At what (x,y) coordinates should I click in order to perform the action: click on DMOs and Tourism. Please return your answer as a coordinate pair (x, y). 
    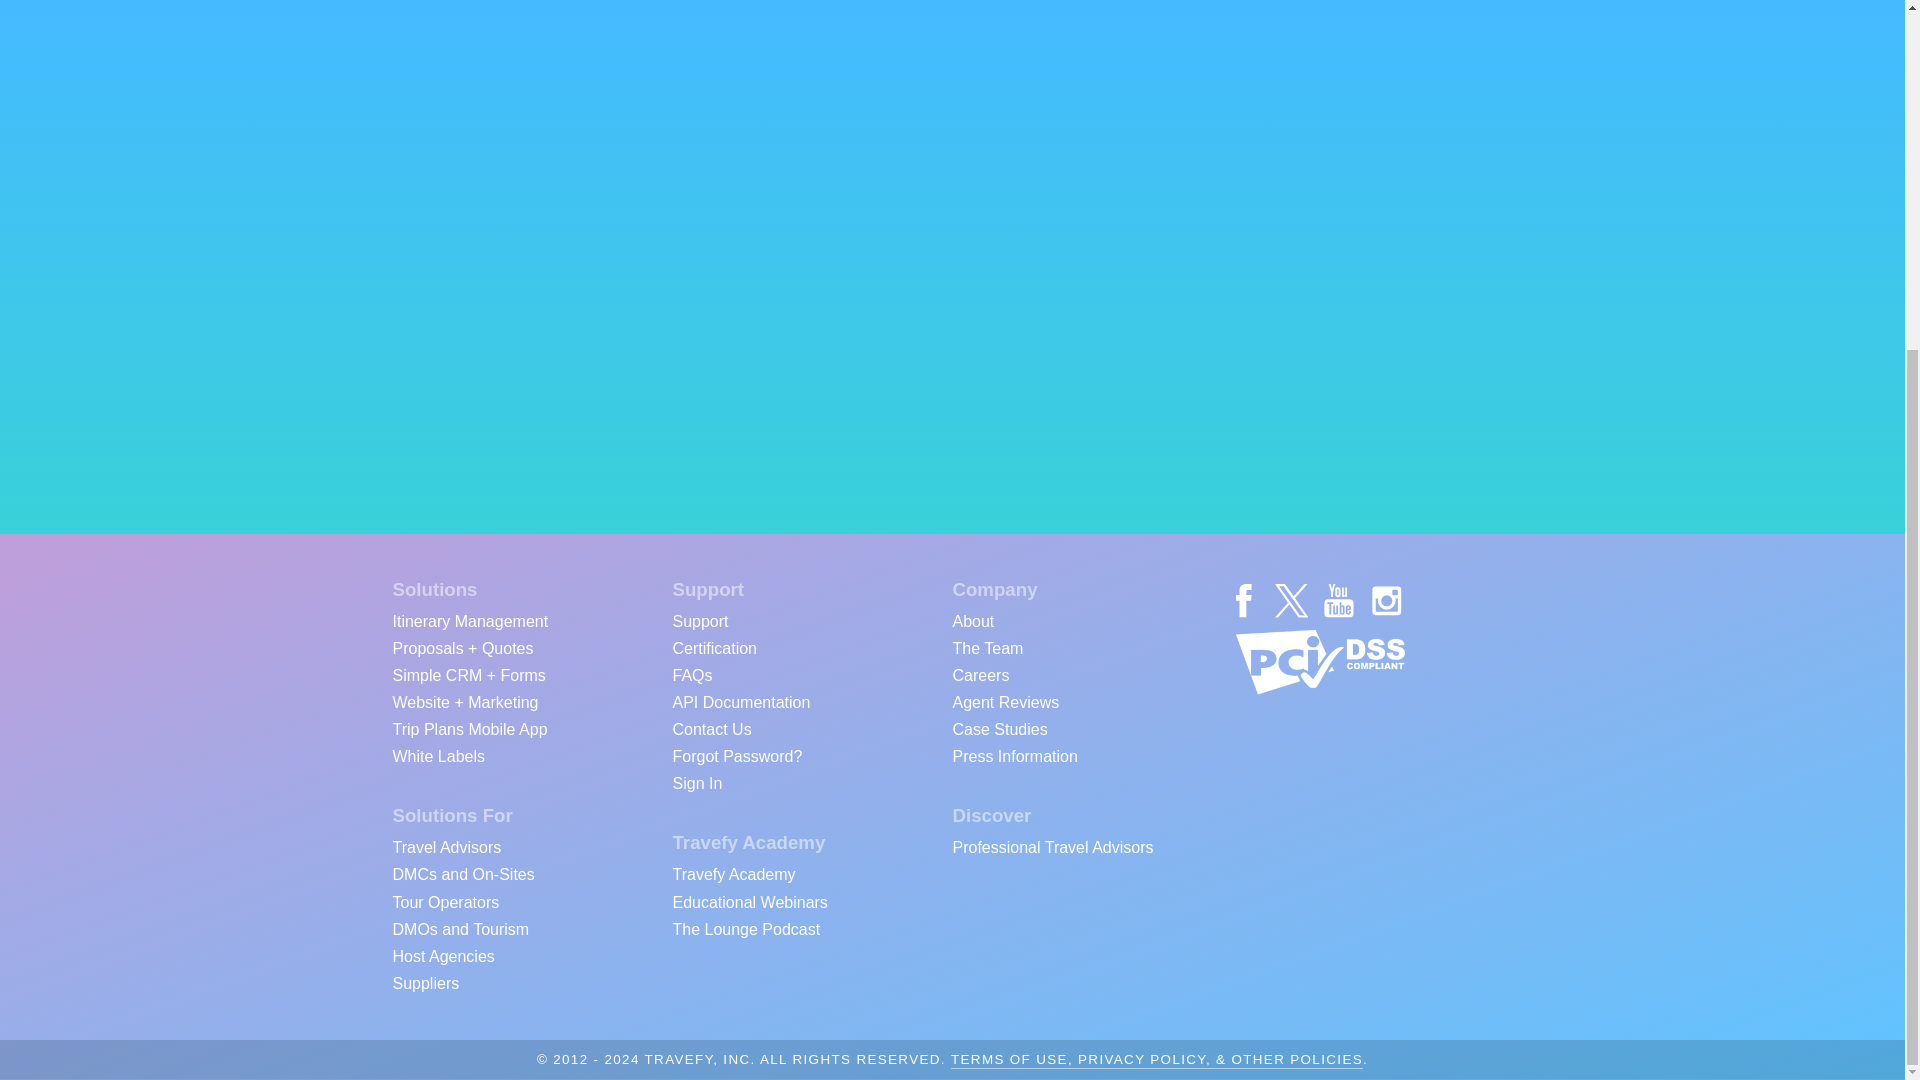
    Looking at the image, I should click on (460, 926).